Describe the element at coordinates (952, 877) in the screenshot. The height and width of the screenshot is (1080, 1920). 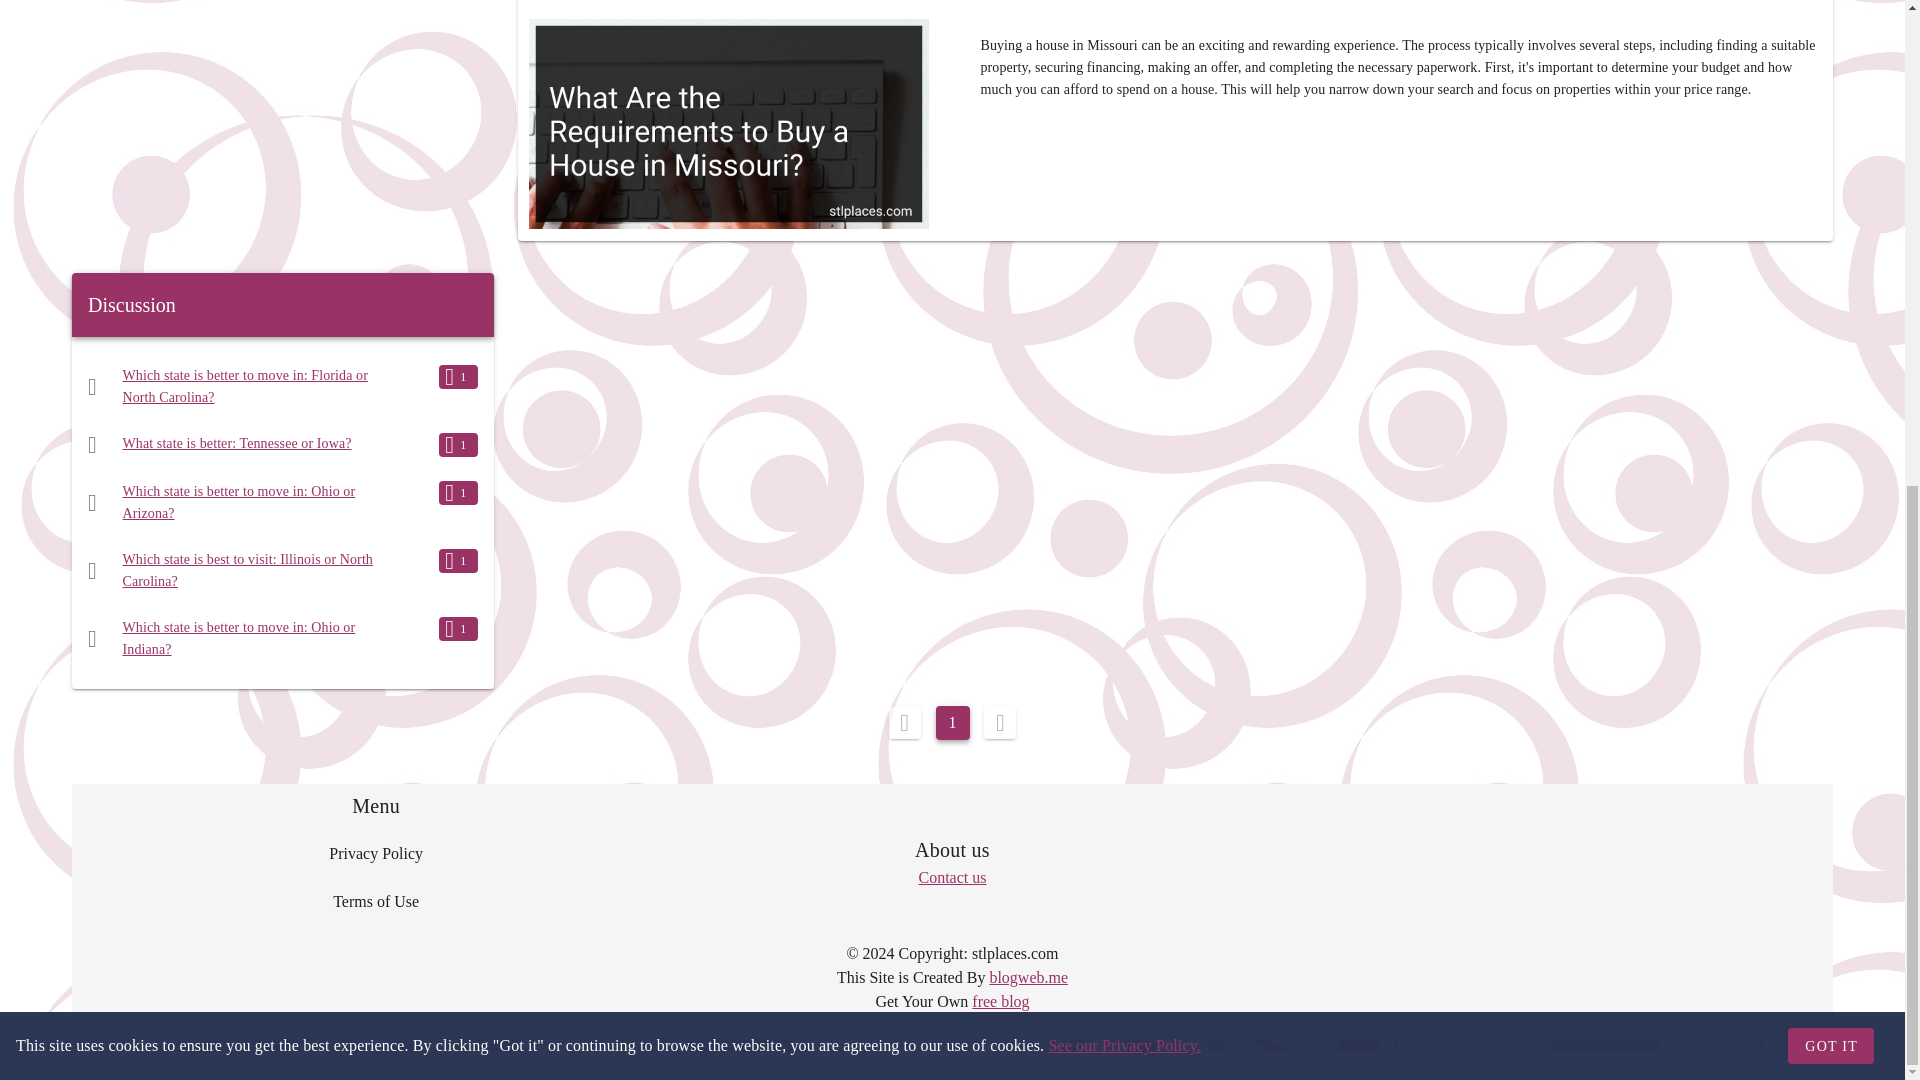
I see `Contact us` at that location.